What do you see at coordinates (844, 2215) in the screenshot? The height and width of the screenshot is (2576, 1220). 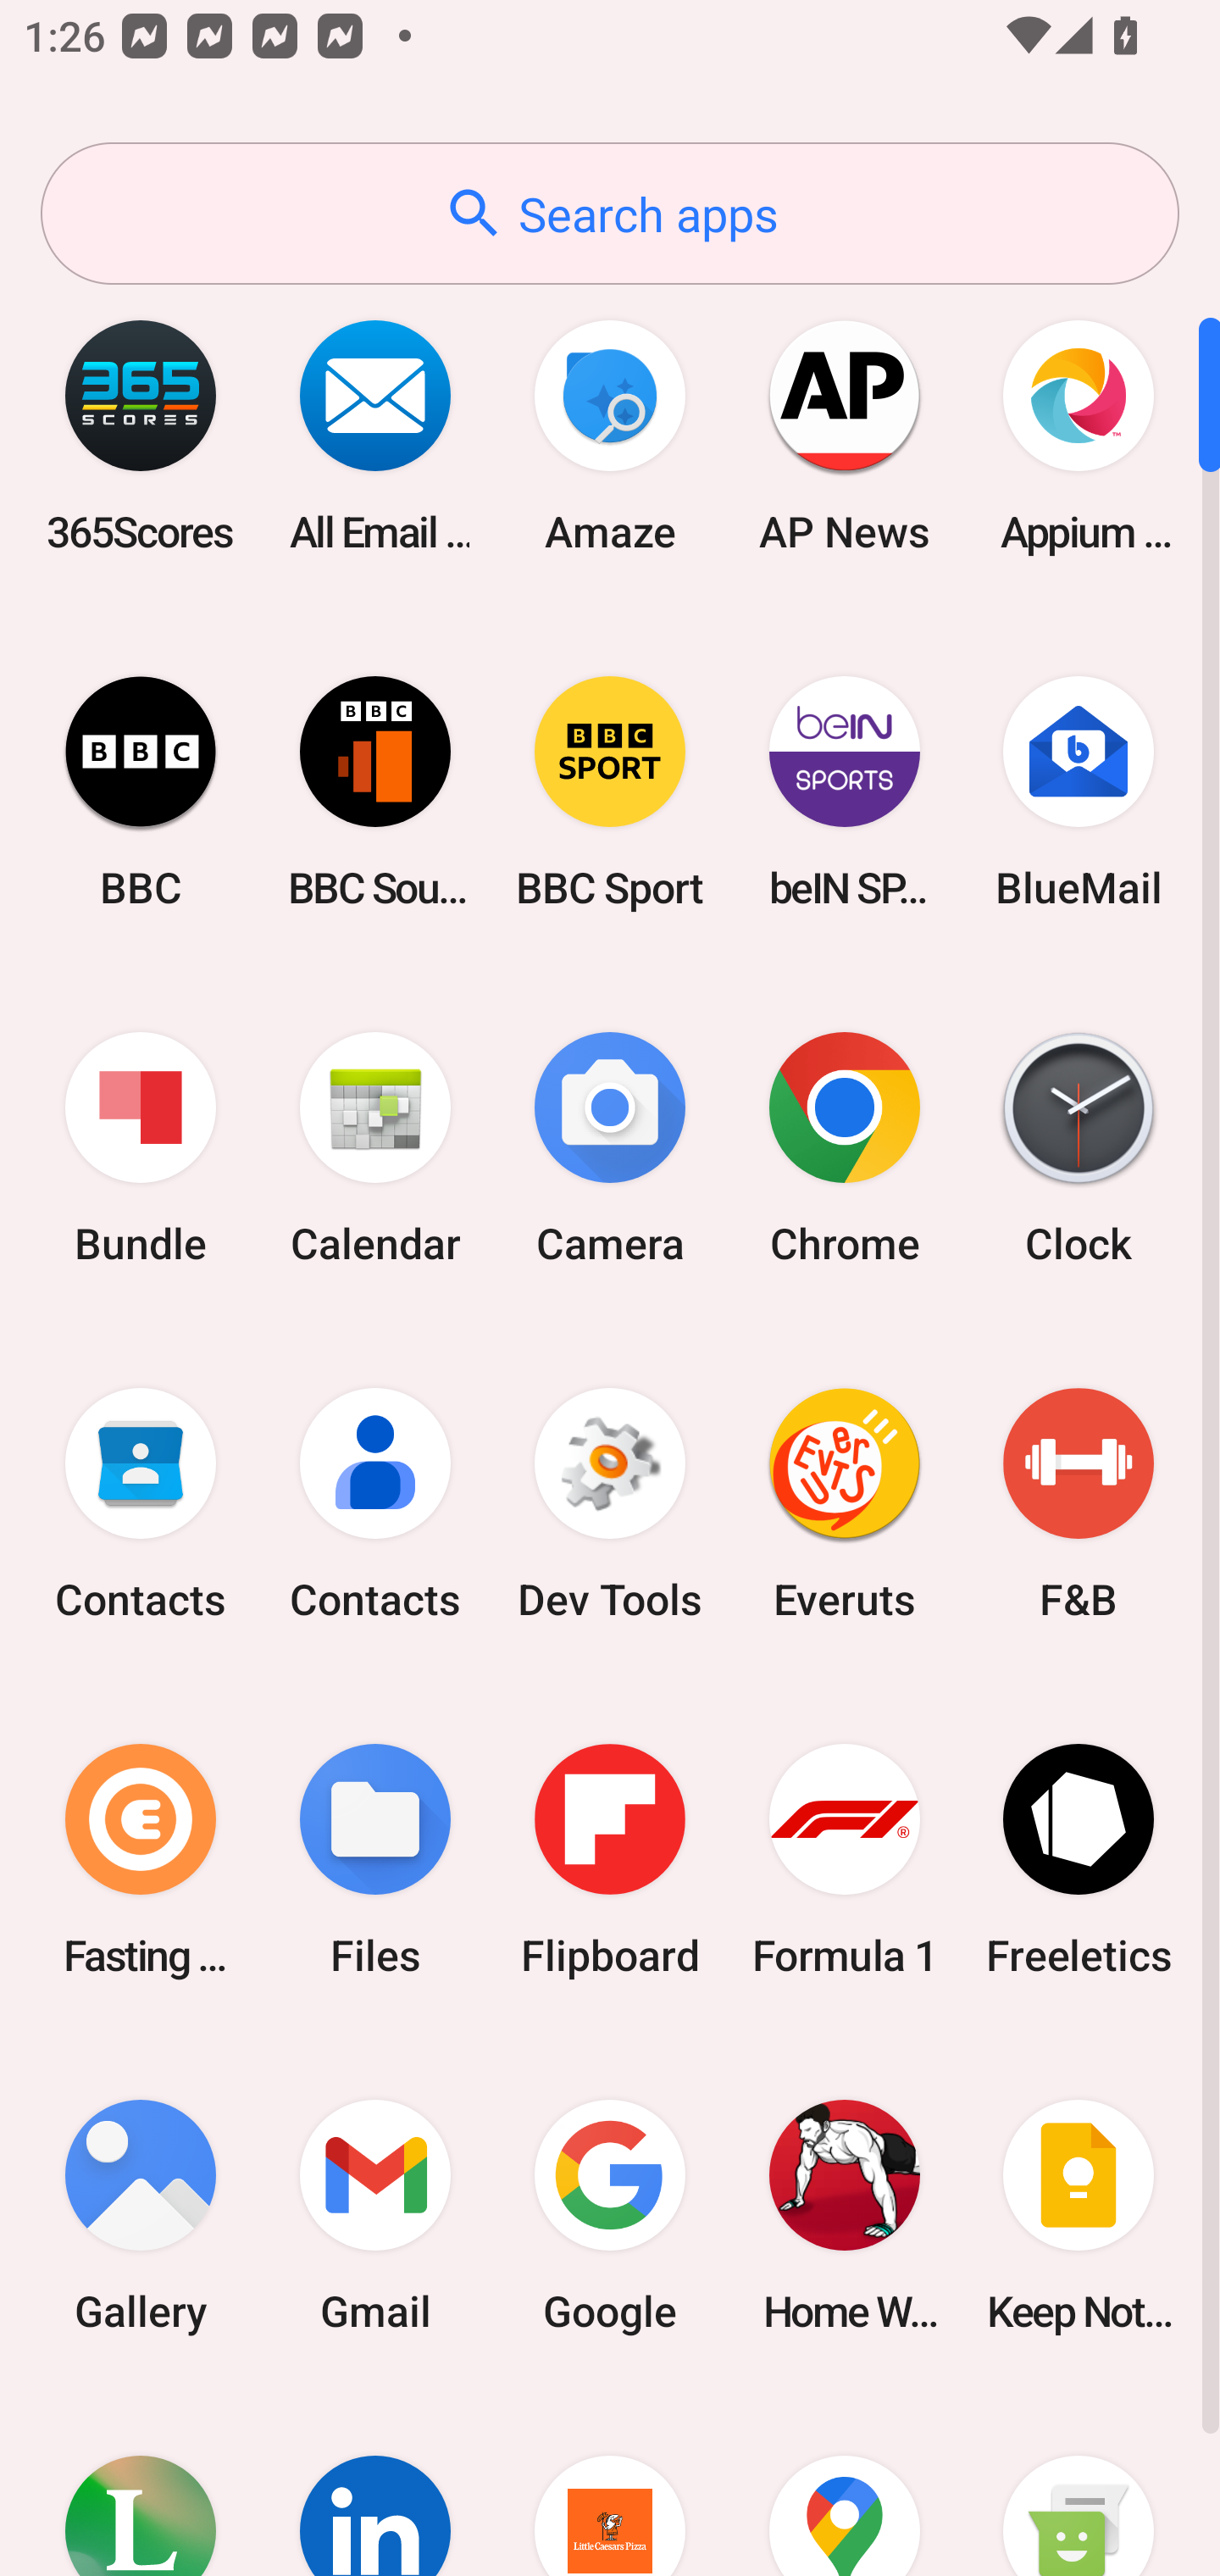 I see `Home Workout` at bounding box center [844, 2215].